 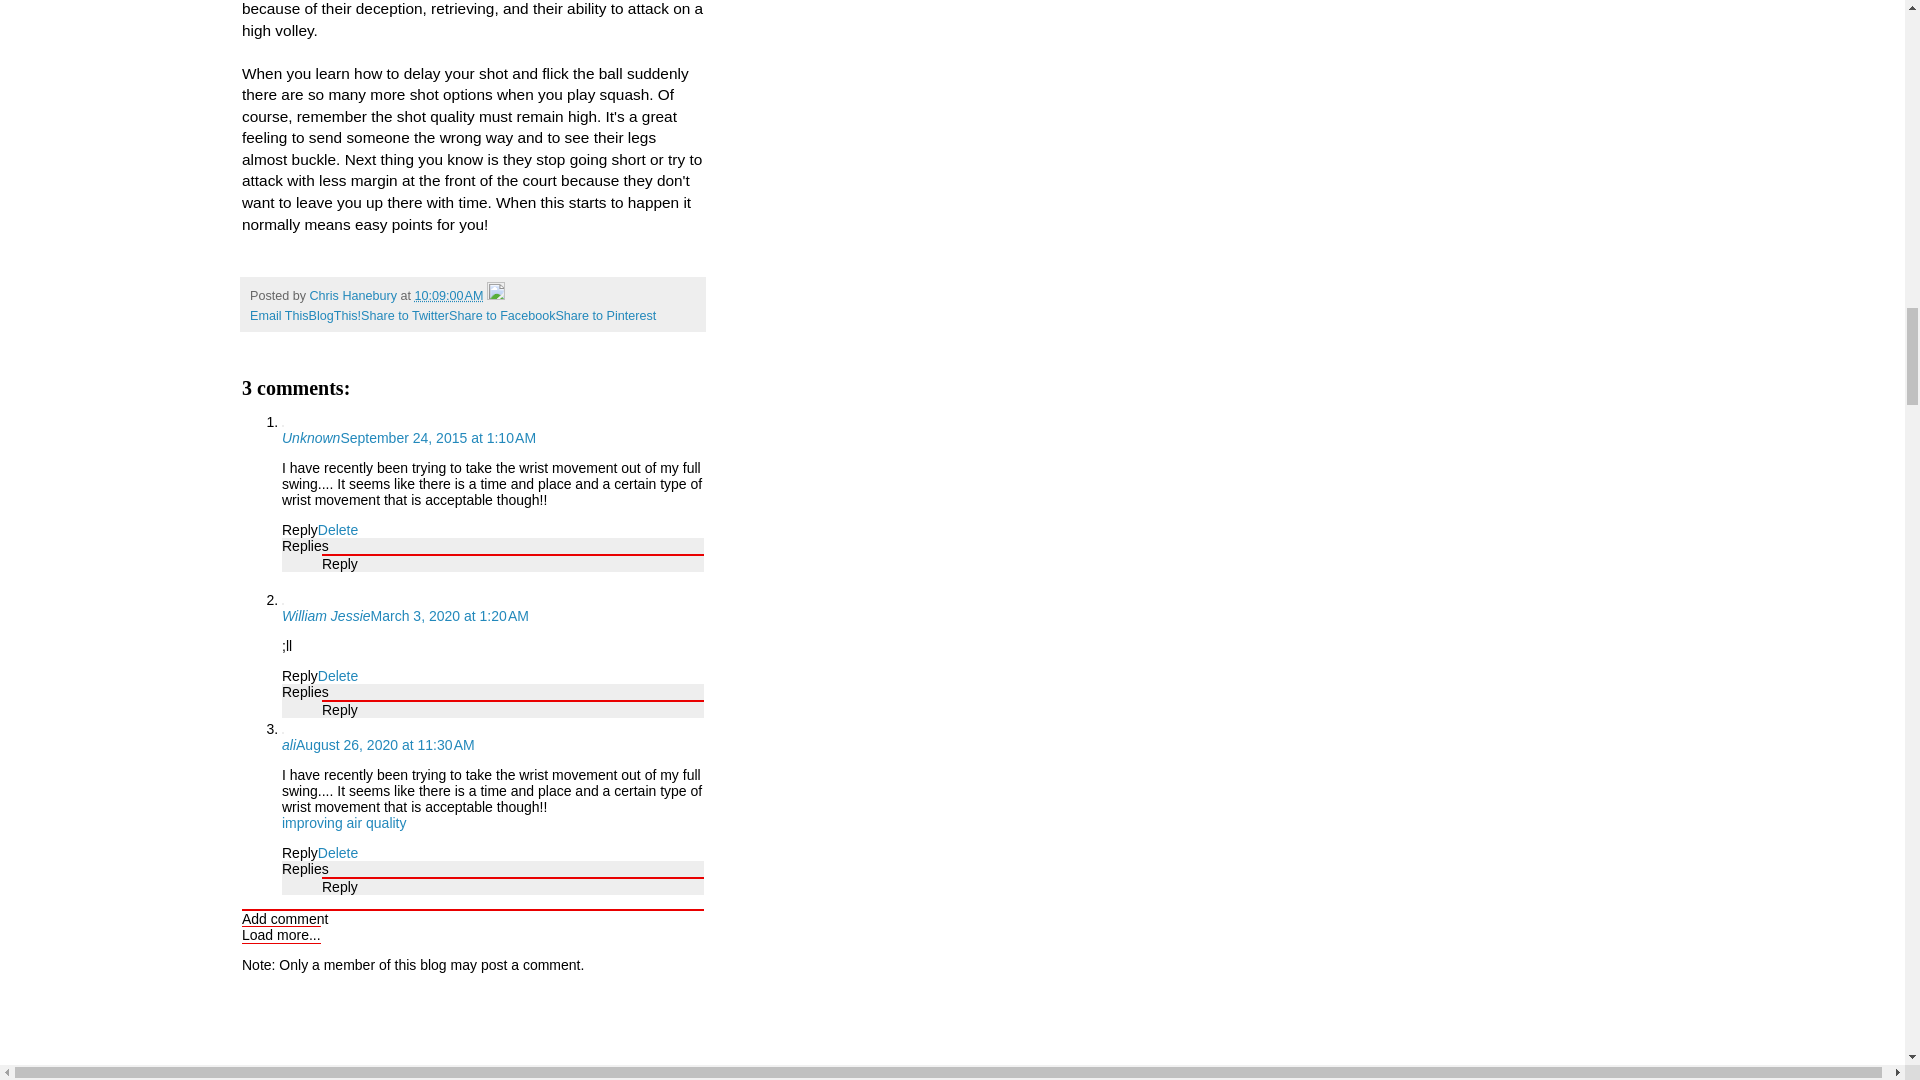 What do you see at coordinates (300, 852) in the screenshot?
I see `Reply` at bounding box center [300, 852].